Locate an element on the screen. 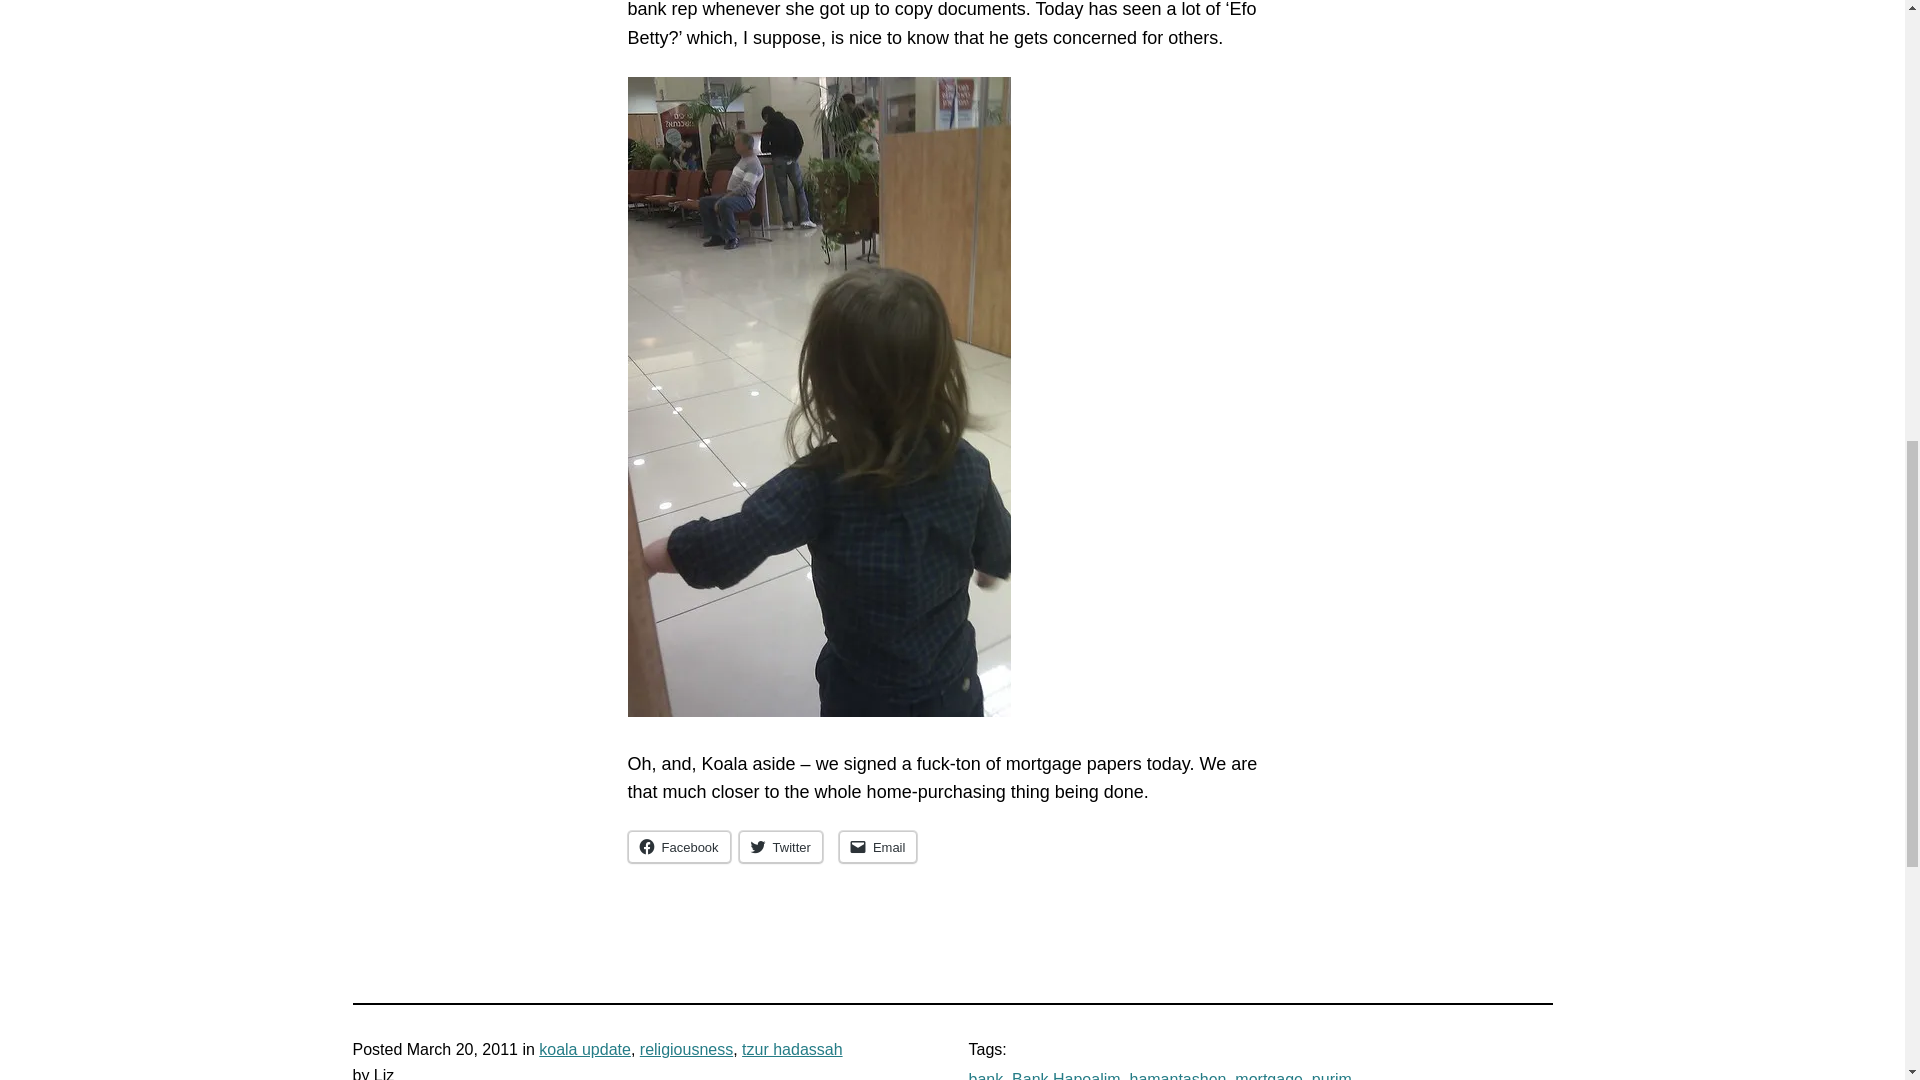 This screenshot has width=1920, height=1080. Twitter is located at coordinates (781, 846).